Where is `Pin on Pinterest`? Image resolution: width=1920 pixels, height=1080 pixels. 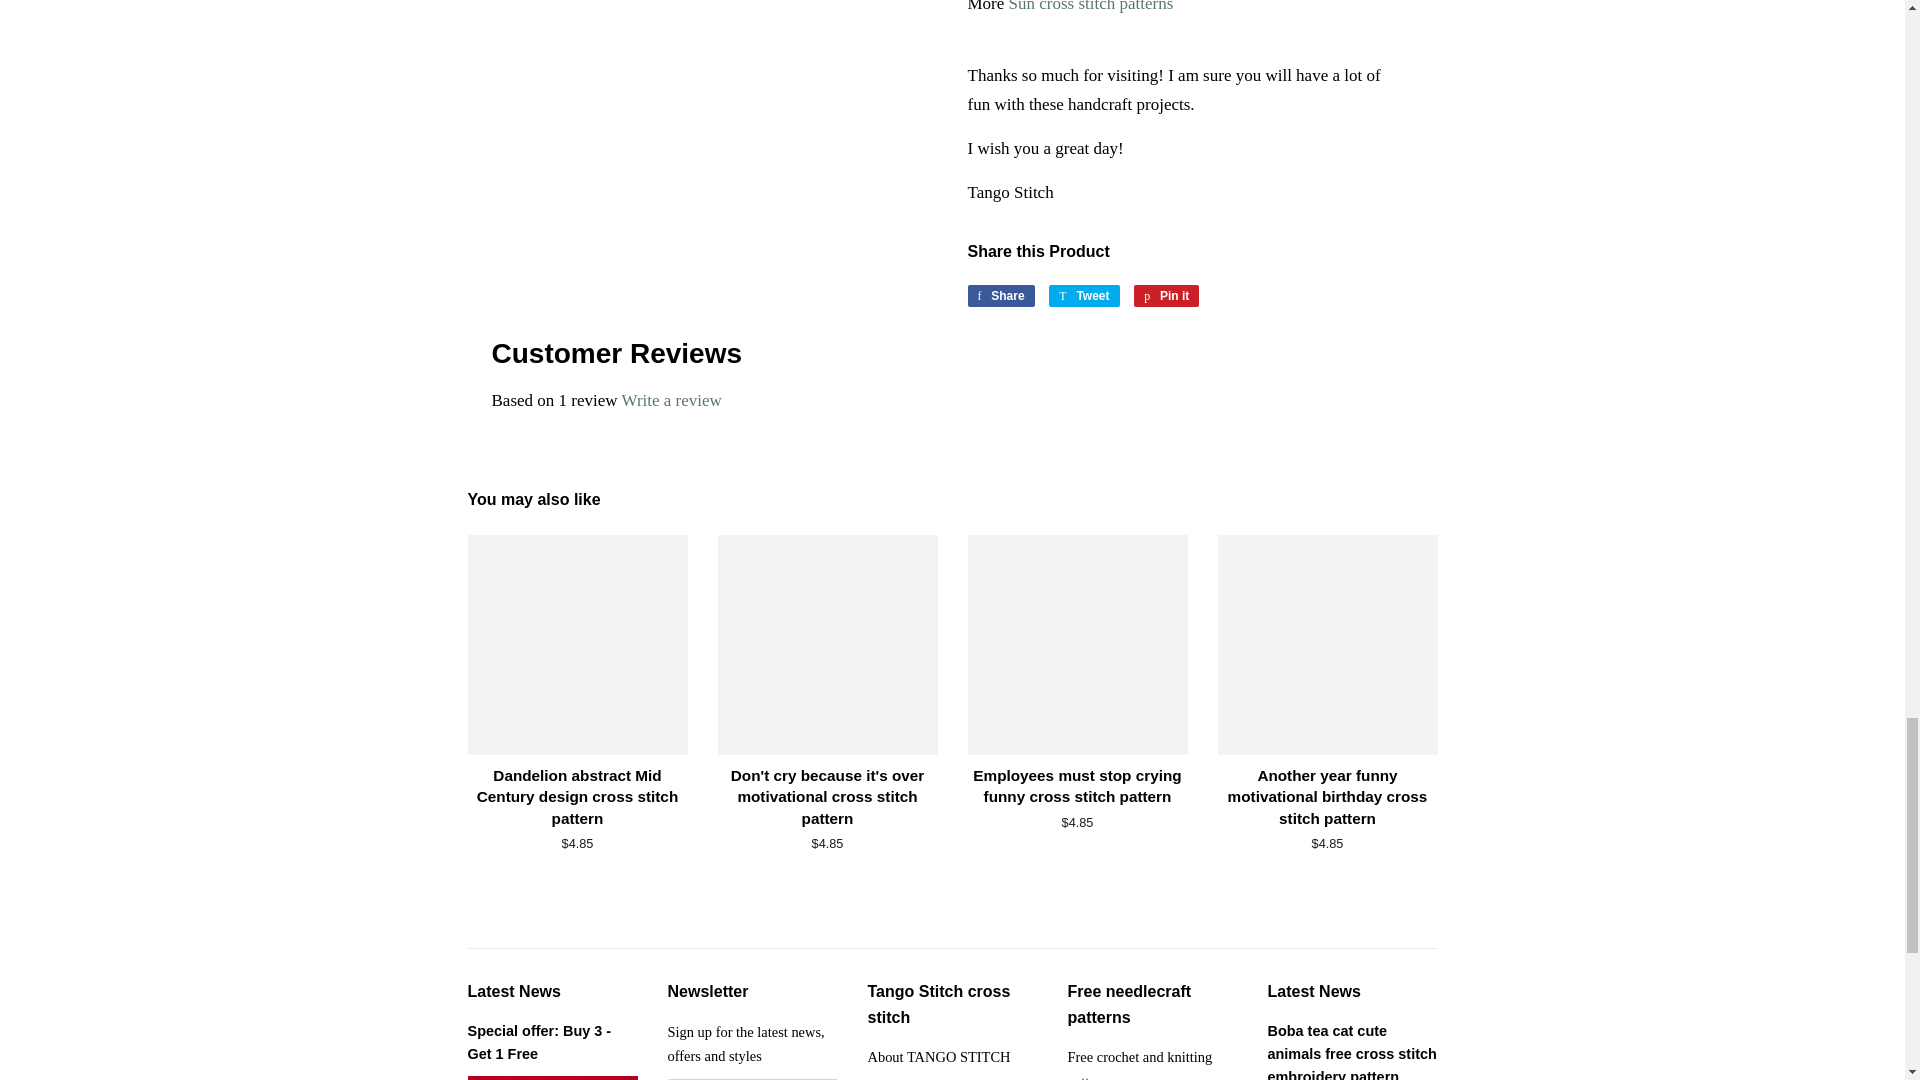 Pin on Pinterest is located at coordinates (1166, 296).